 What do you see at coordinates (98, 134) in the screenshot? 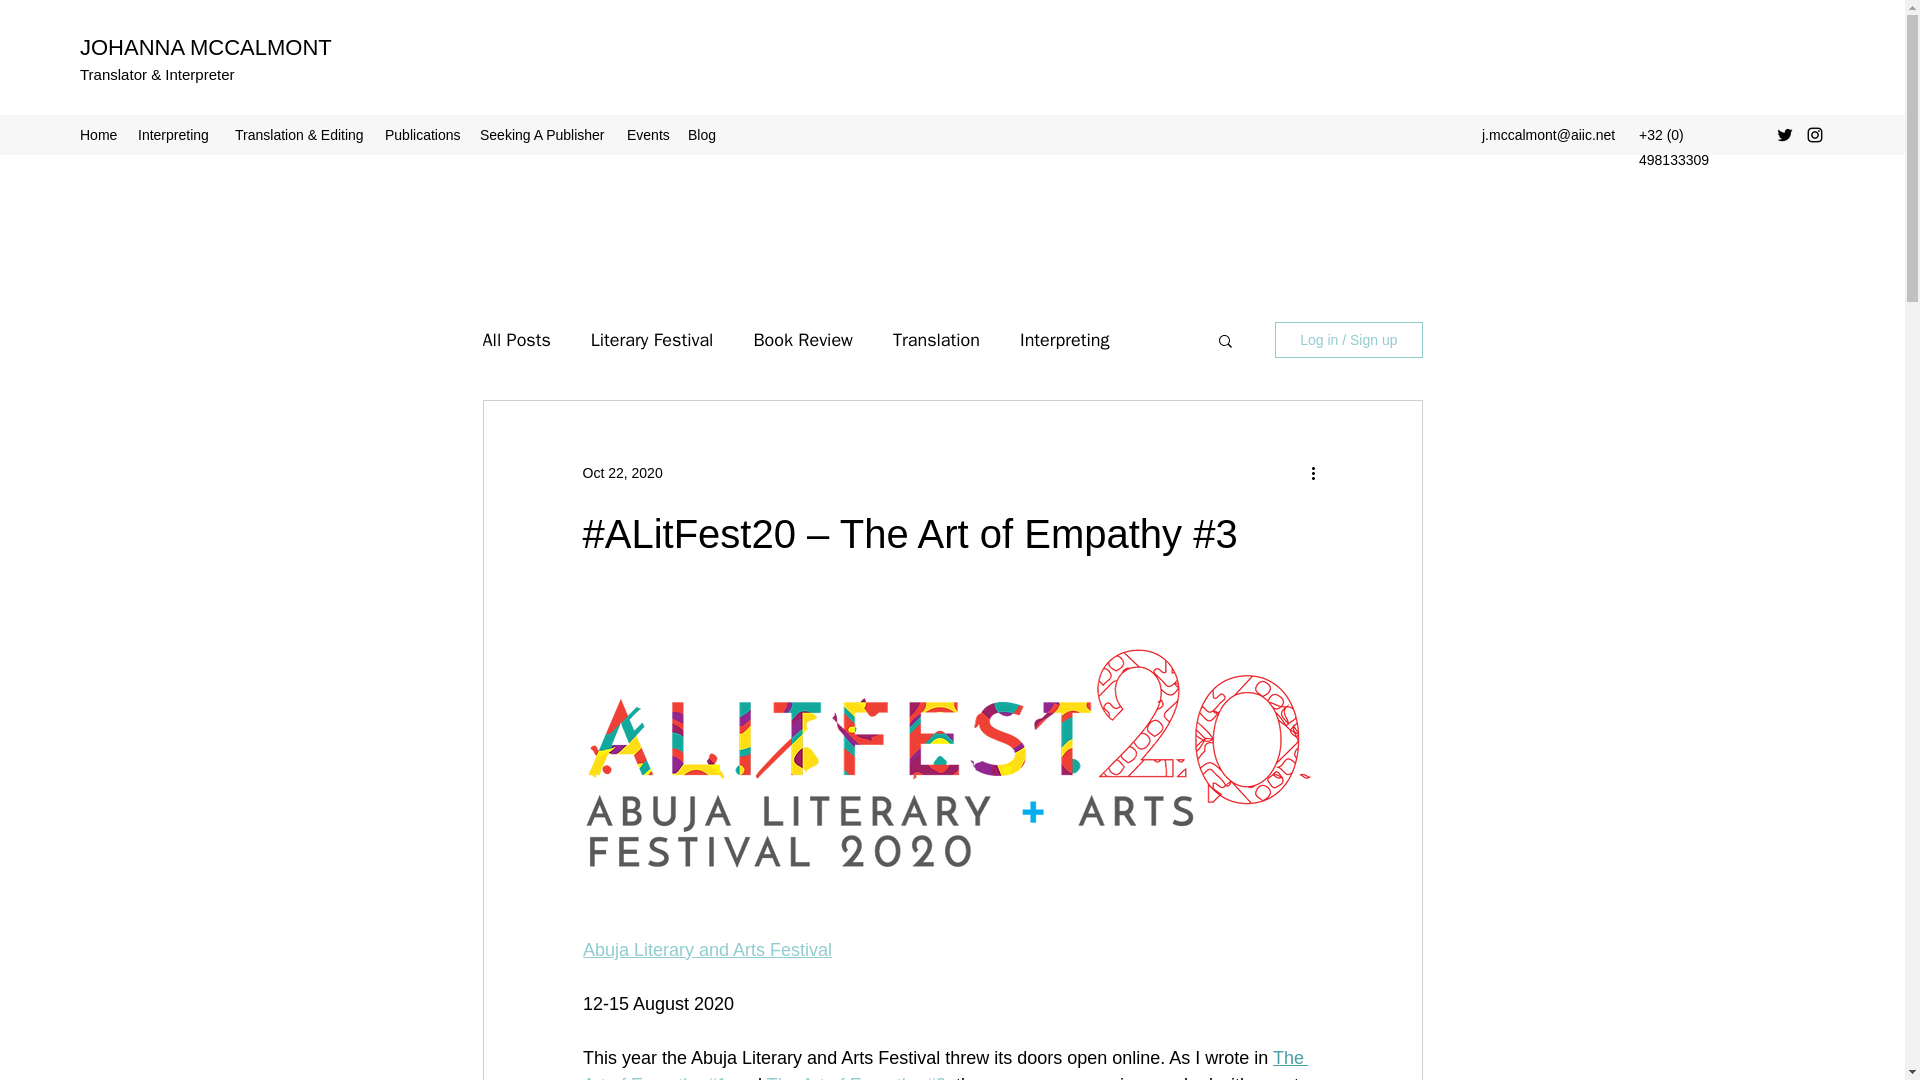
I see `Home` at bounding box center [98, 134].